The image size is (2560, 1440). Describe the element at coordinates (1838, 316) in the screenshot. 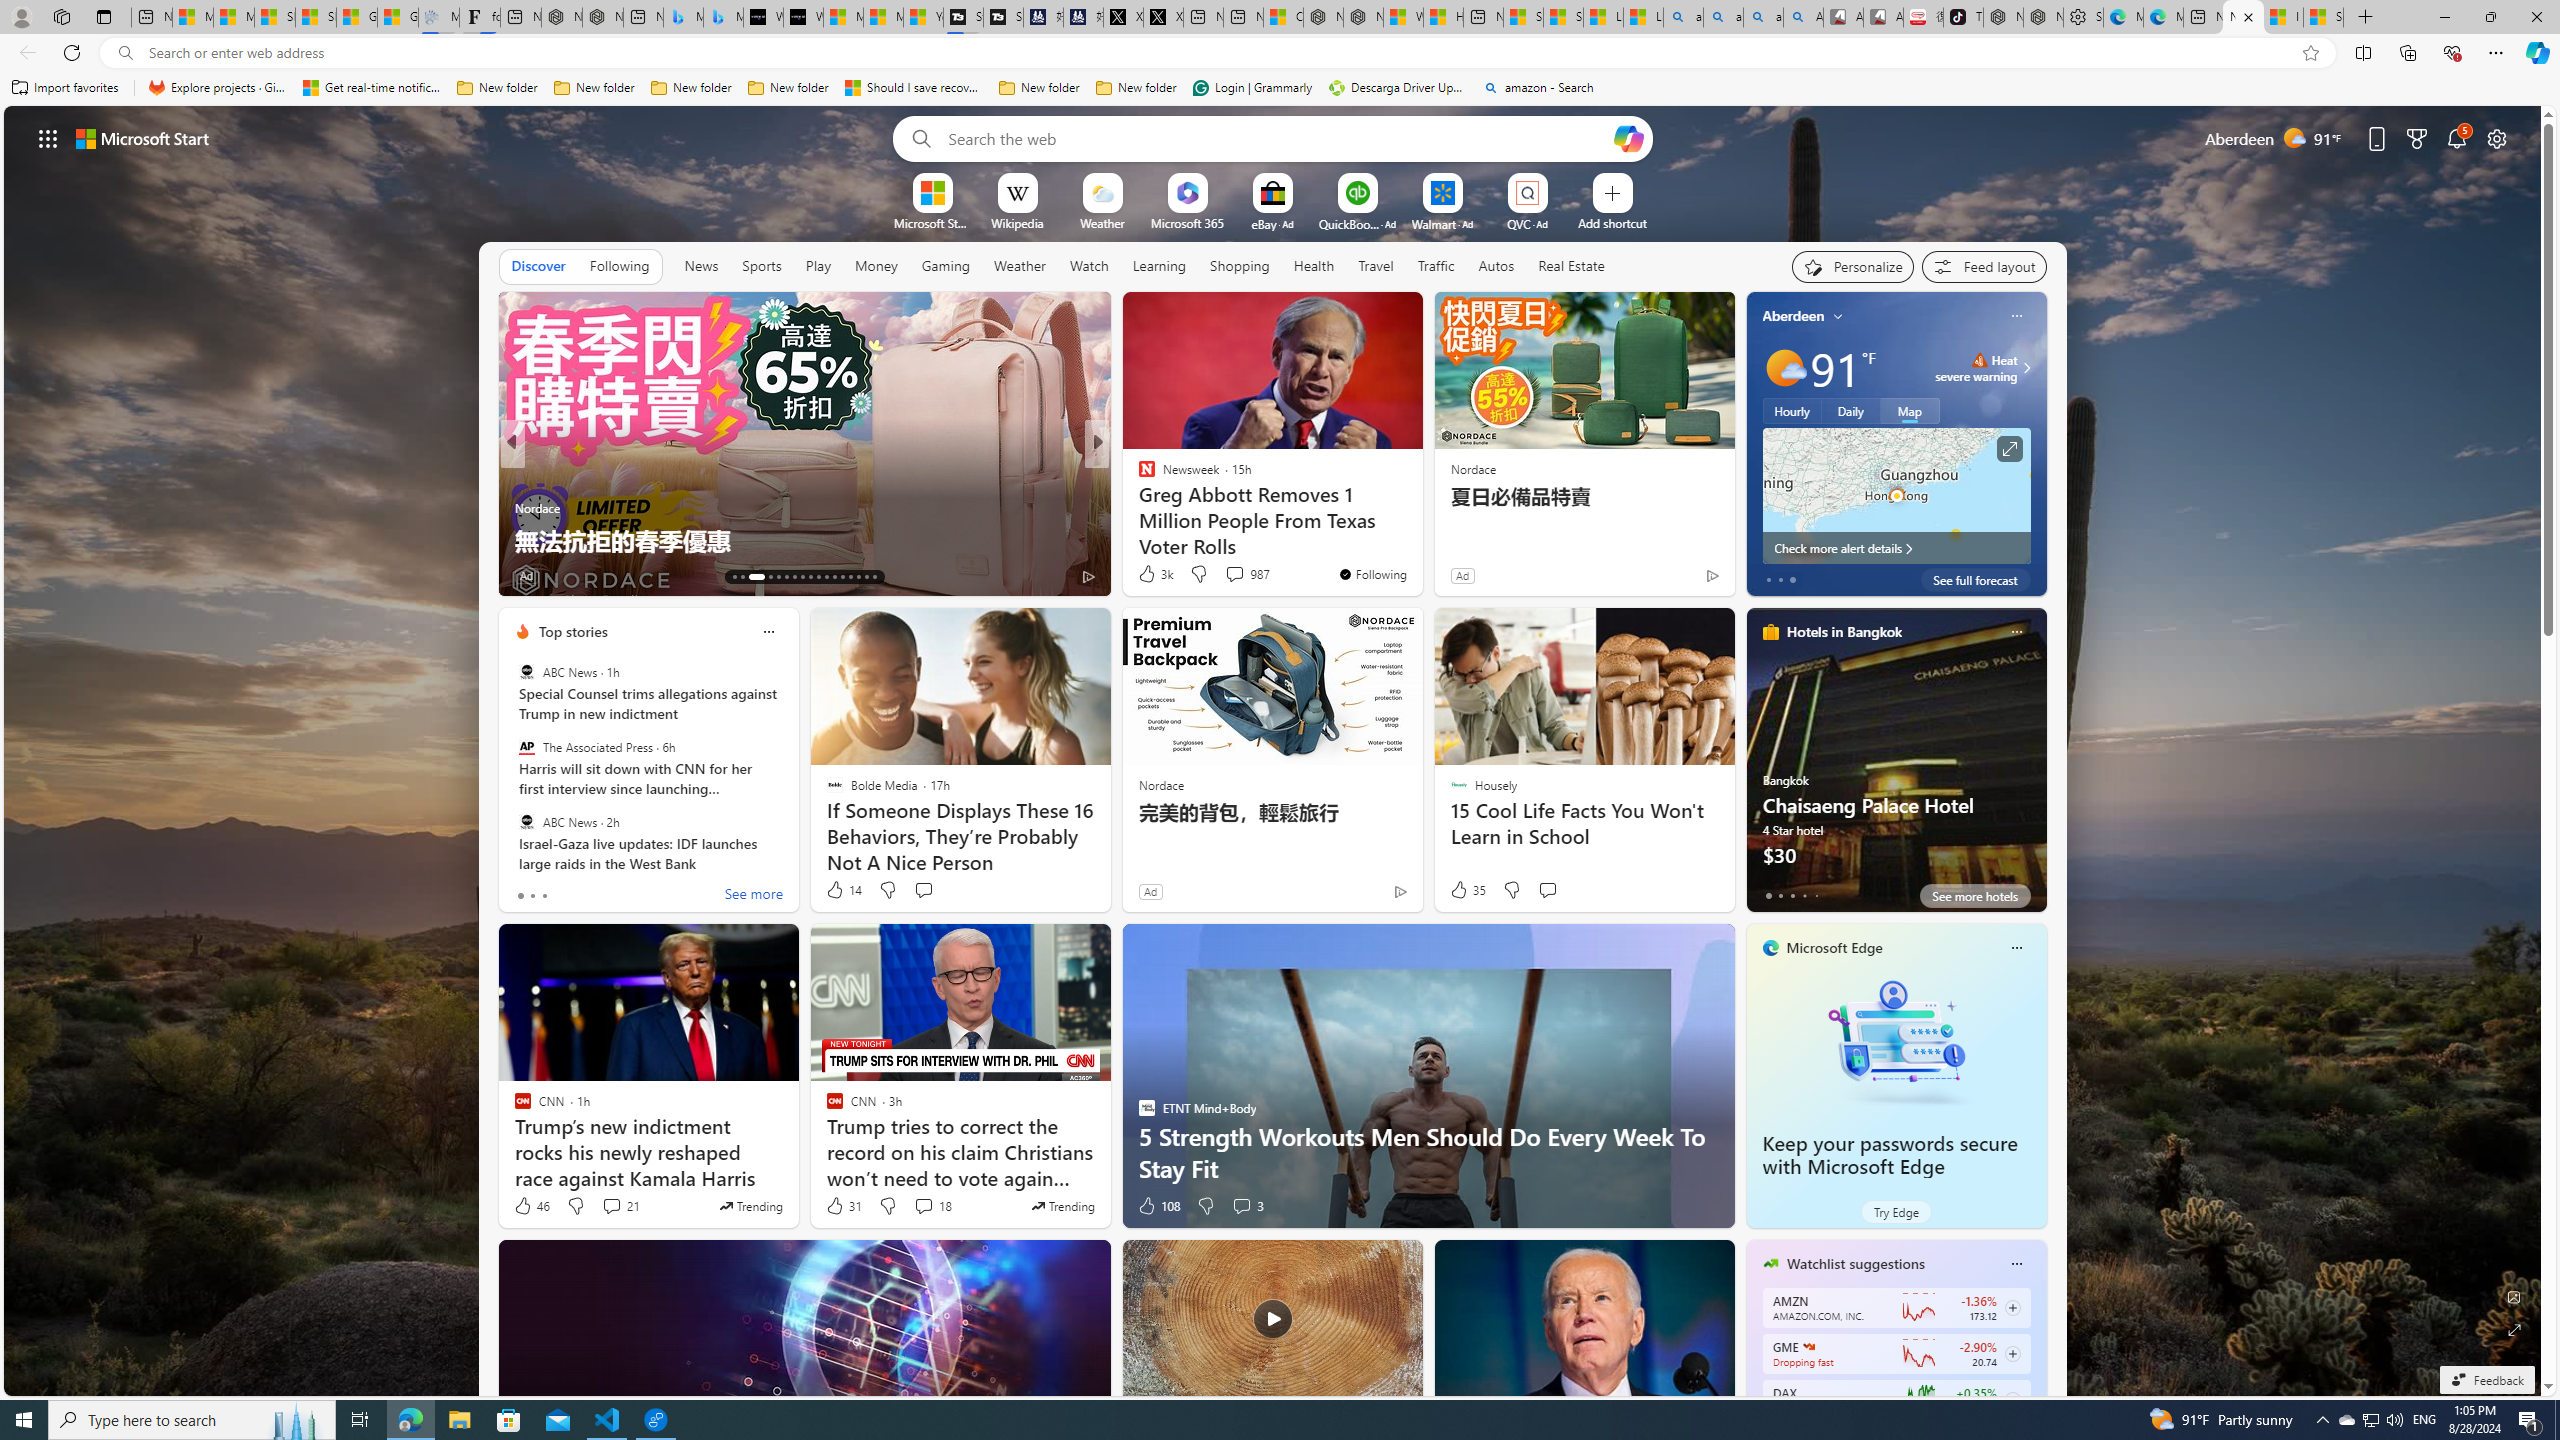

I see `My location` at that location.